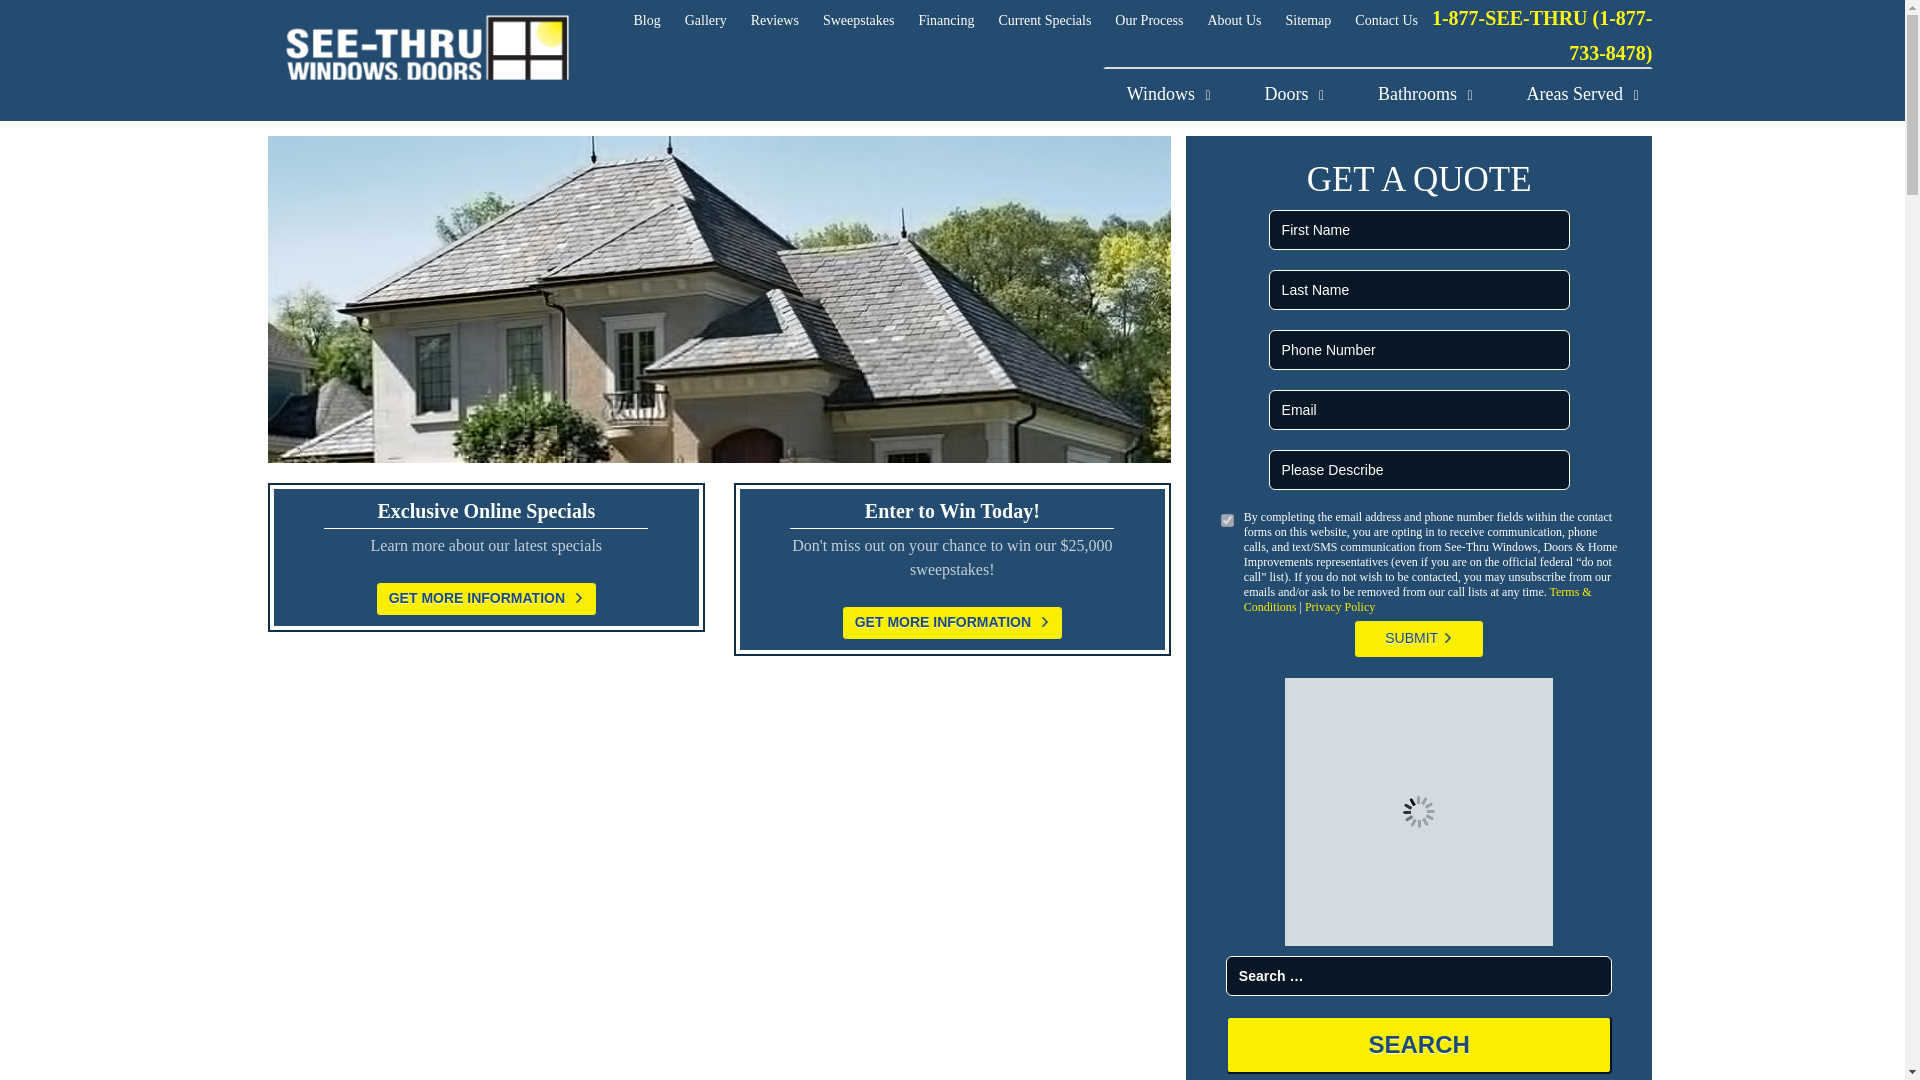 This screenshot has width=1920, height=1080. What do you see at coordinates (858, 20) in the screenshot?
I see `Sweepstakes` at bounding box center [858, 20].